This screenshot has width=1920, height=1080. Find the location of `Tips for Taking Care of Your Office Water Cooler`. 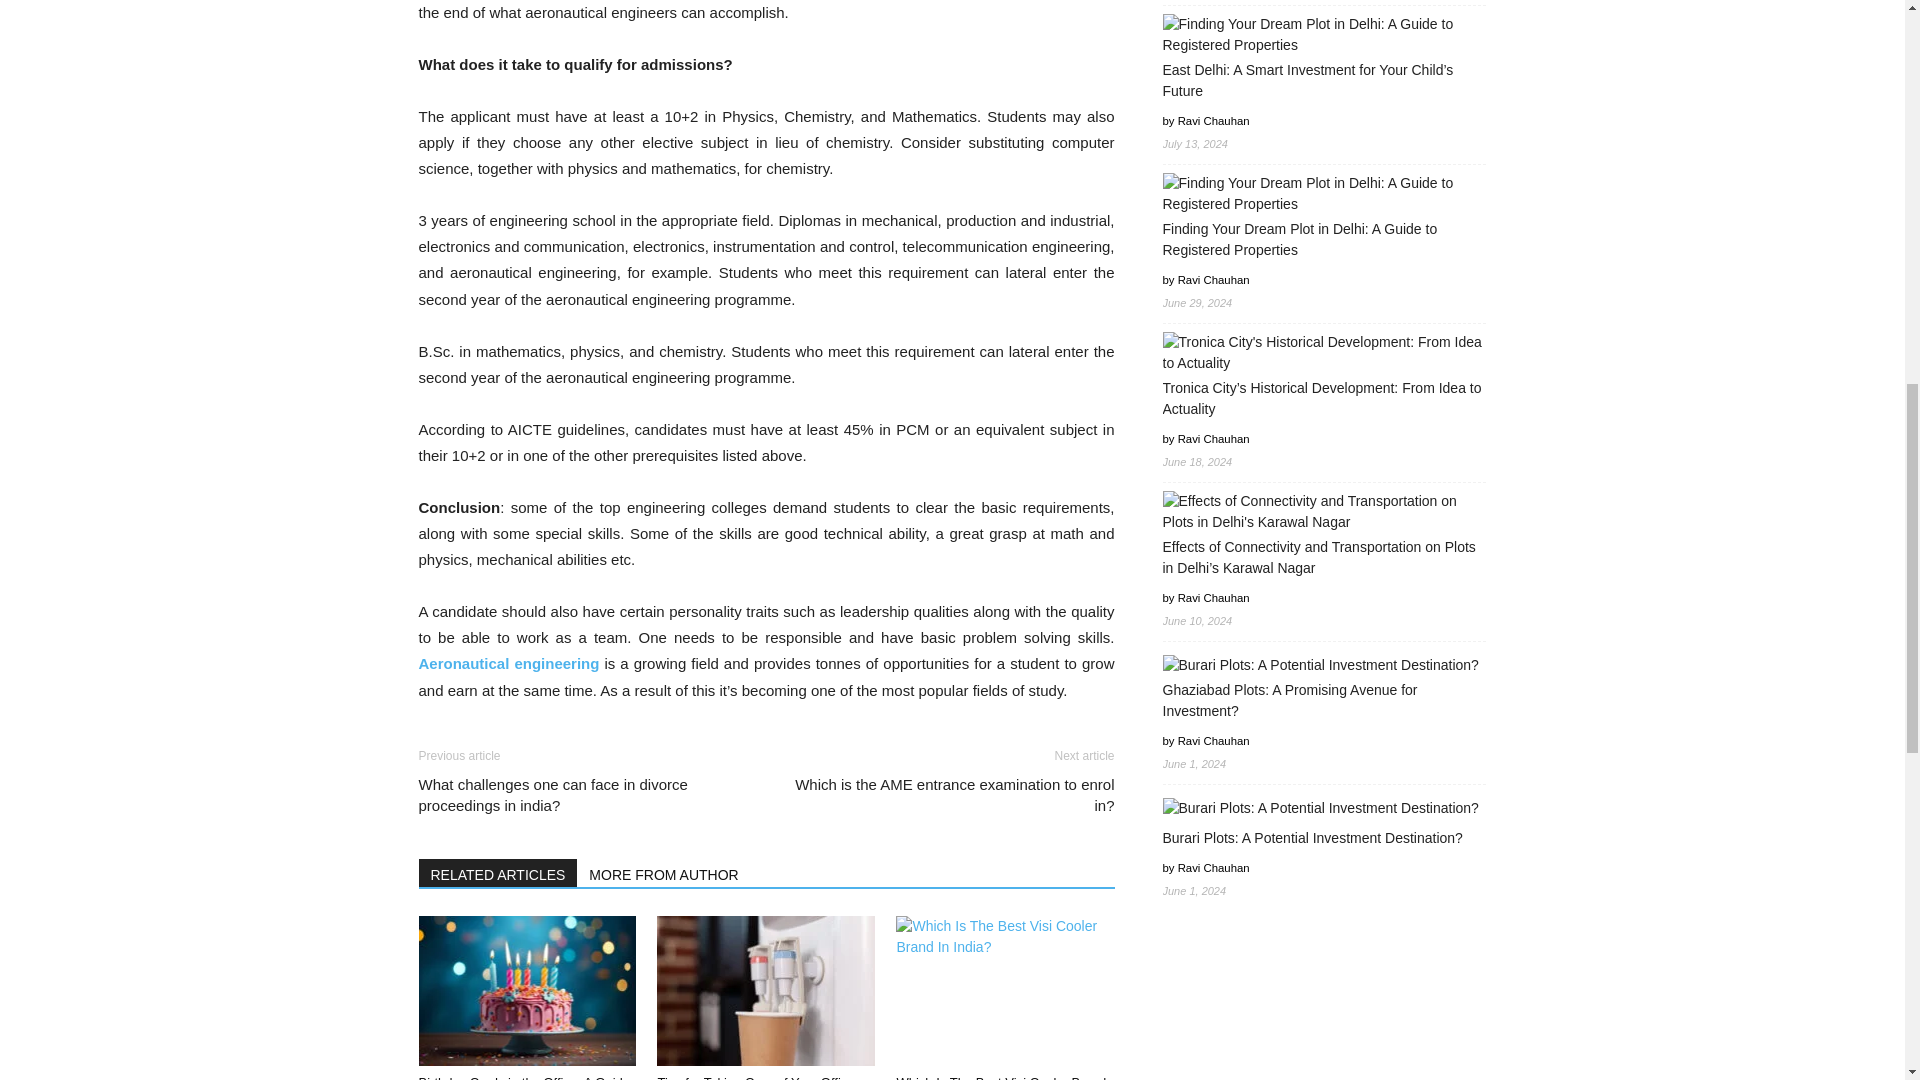

Tips for Taking Care of Your Office Water Cooler is located at coordinates (766, 990).